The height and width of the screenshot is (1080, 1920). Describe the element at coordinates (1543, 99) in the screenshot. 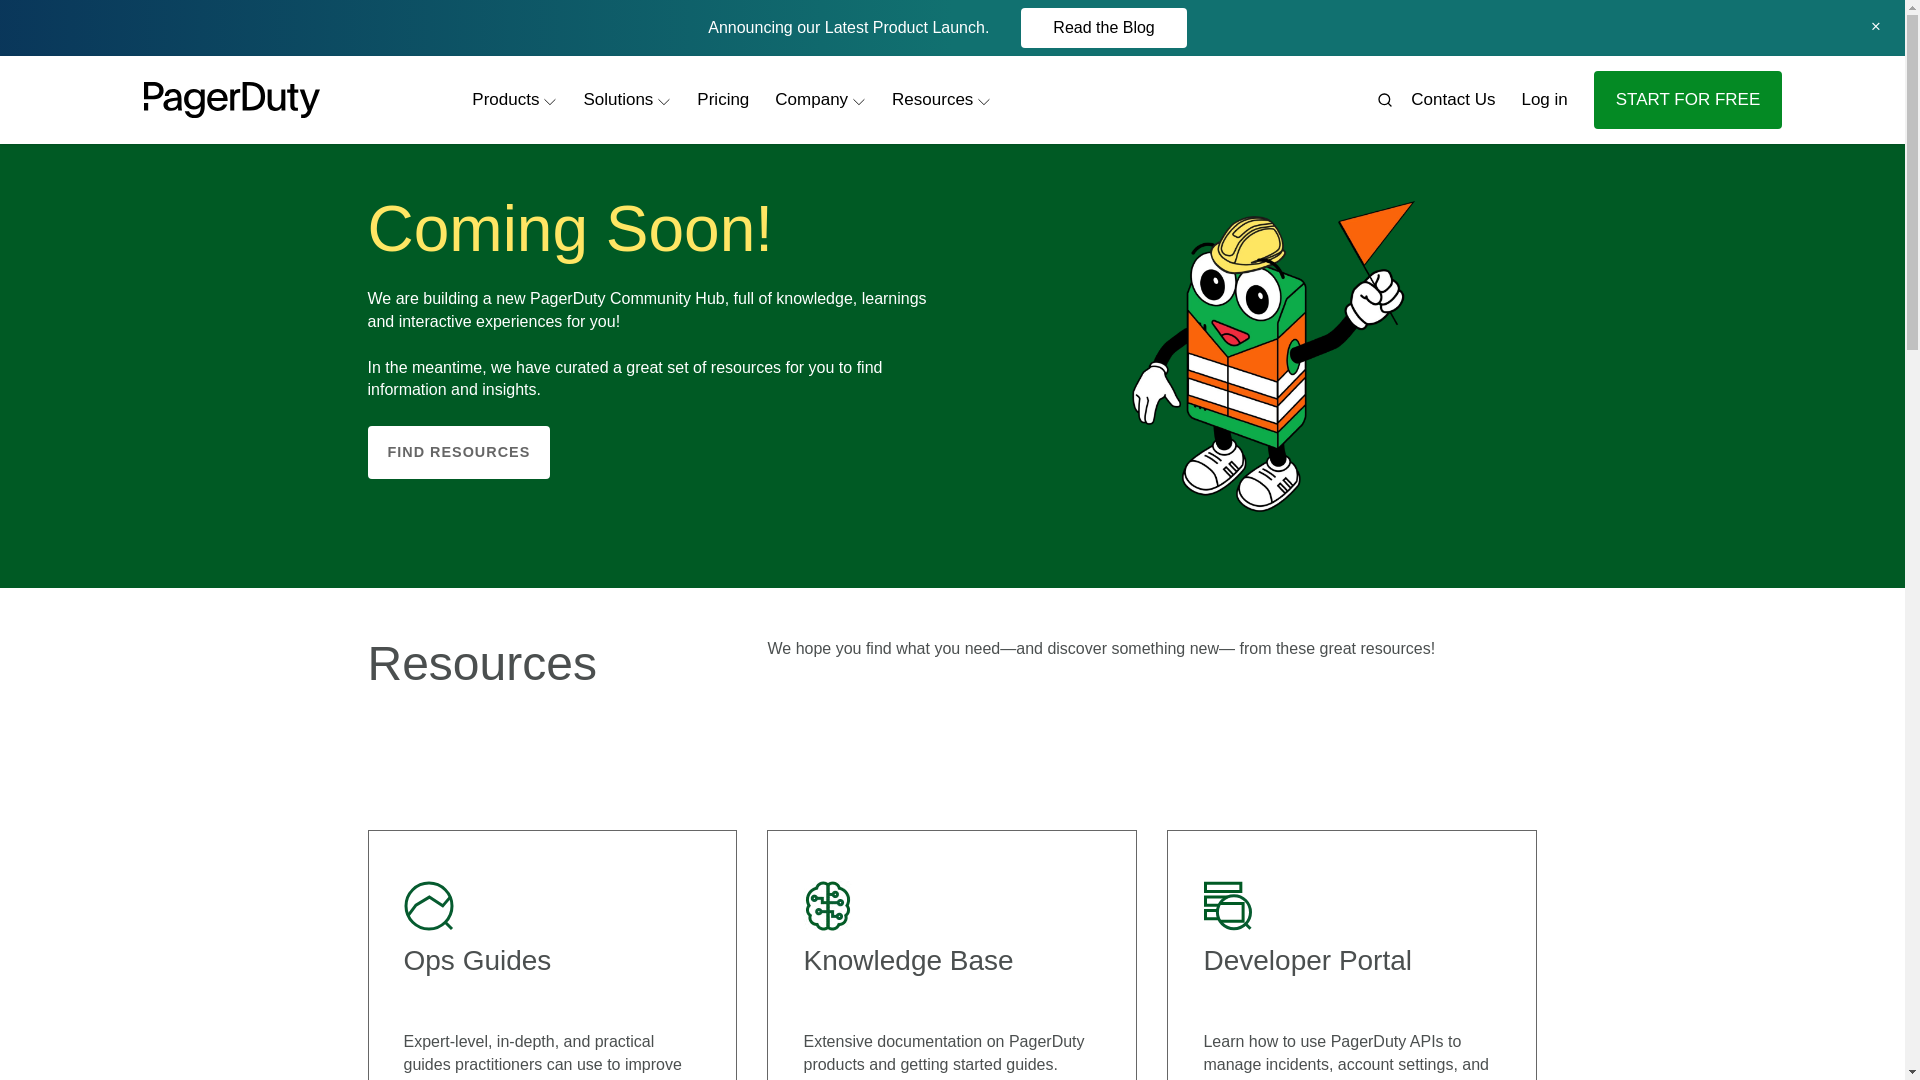

I see `PagerDuty logo` at that location.